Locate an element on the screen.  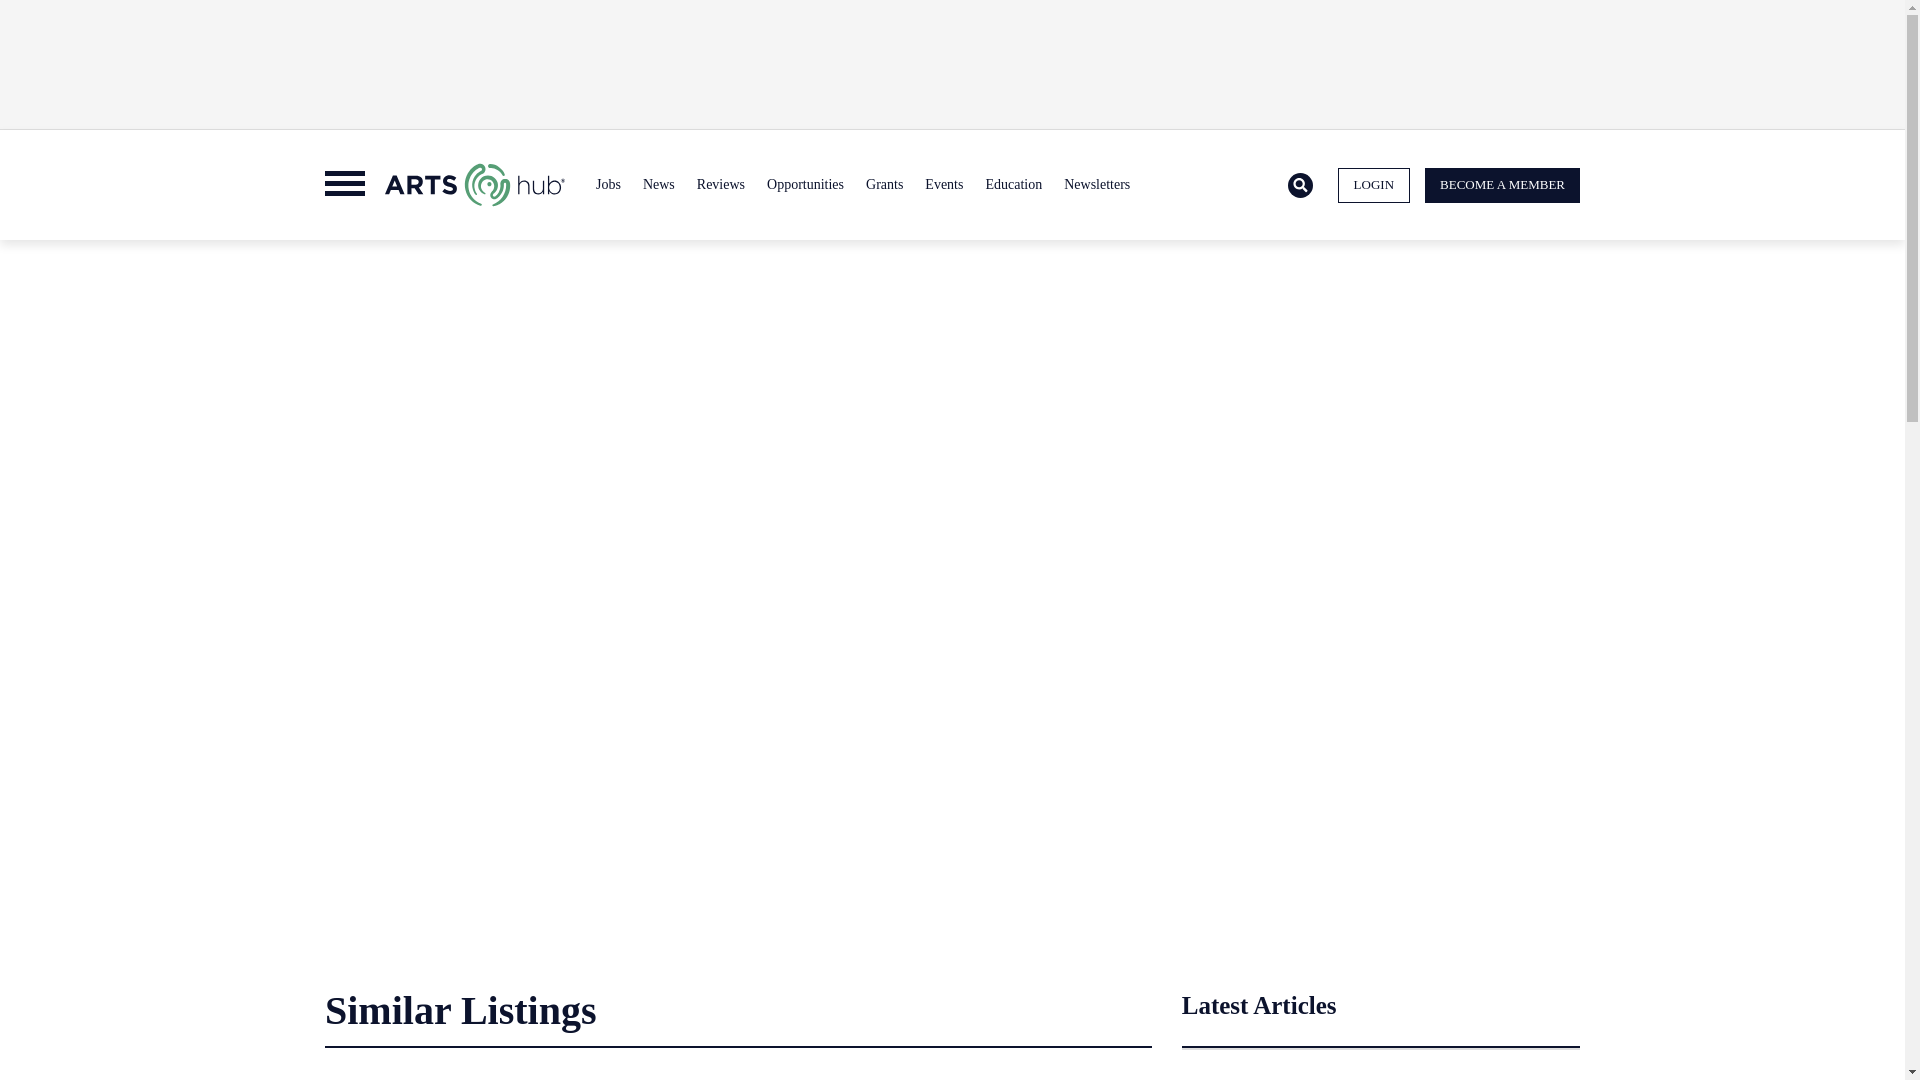
Jobs is located at coordinates (608, 184).